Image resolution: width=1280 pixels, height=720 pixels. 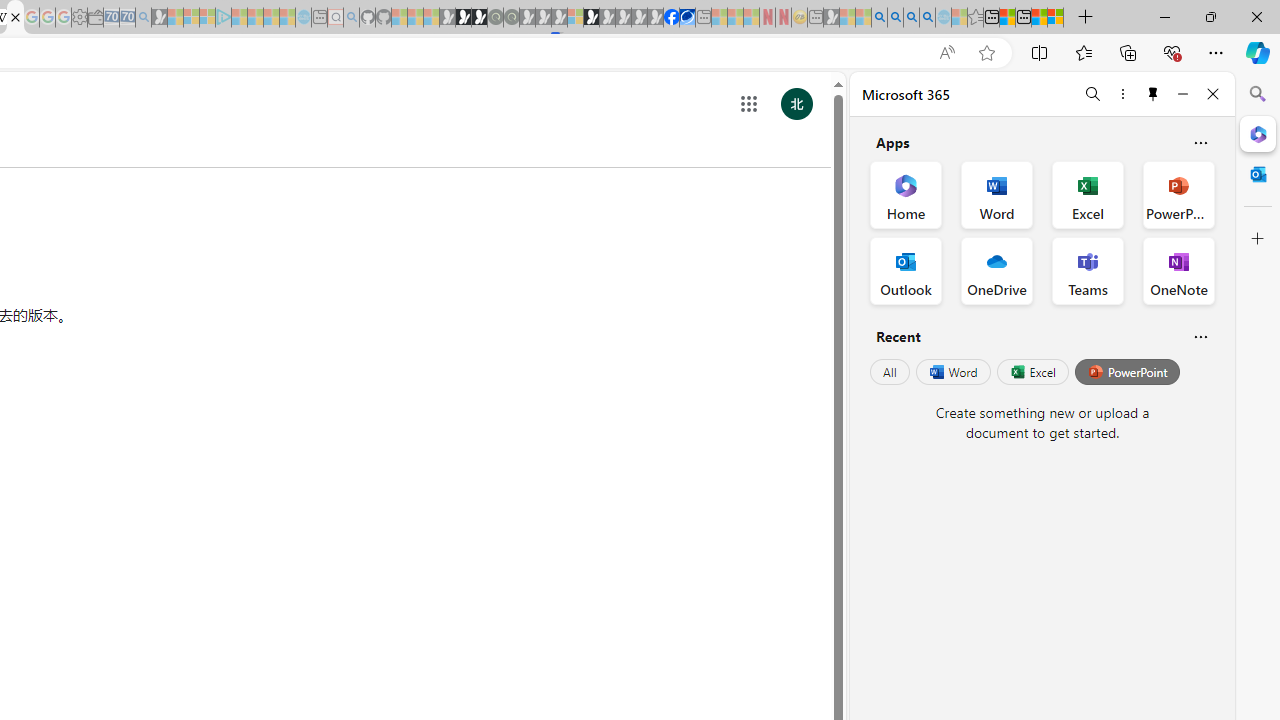 What do you see at coordinates (906, 270) in the screenshot?
I see `Outlook Office App` at bounding box center [906, 270].